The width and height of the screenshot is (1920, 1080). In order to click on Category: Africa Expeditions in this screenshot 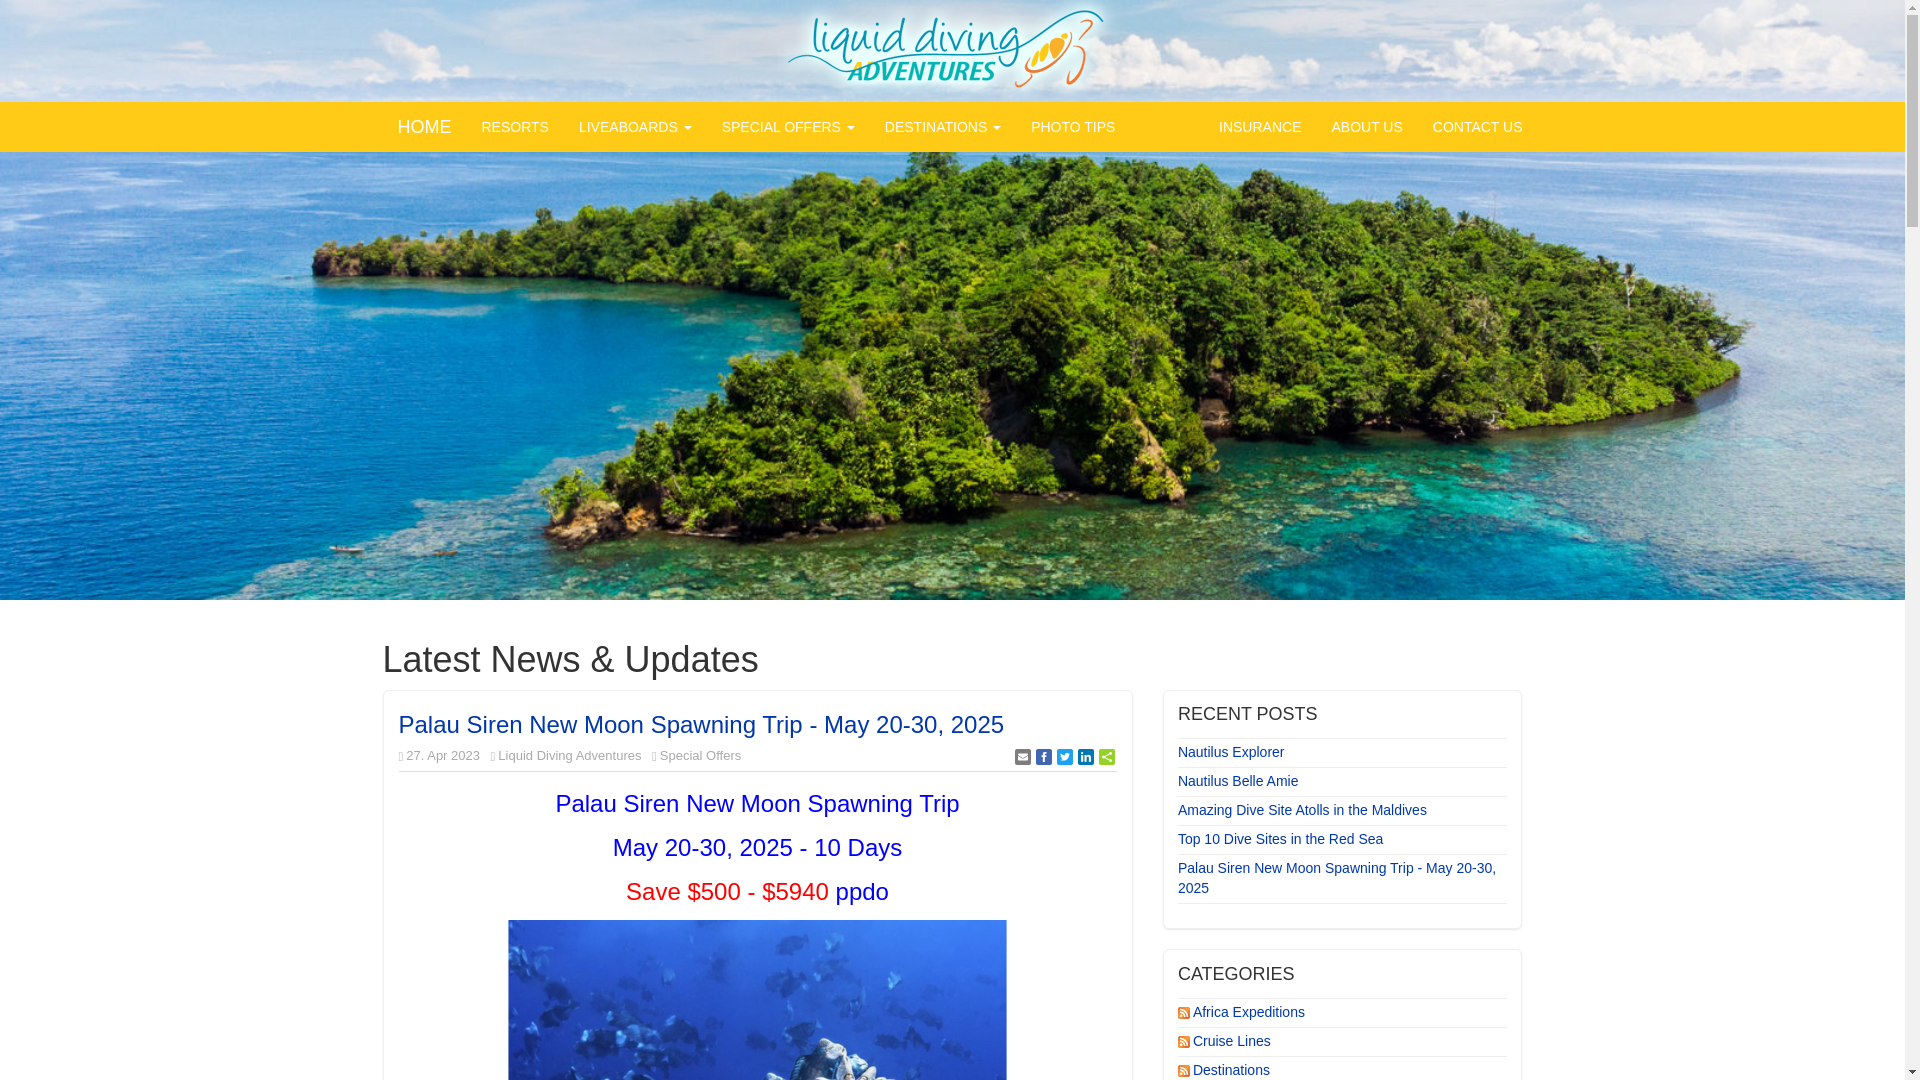, I will do `click(1250, 1012)`.